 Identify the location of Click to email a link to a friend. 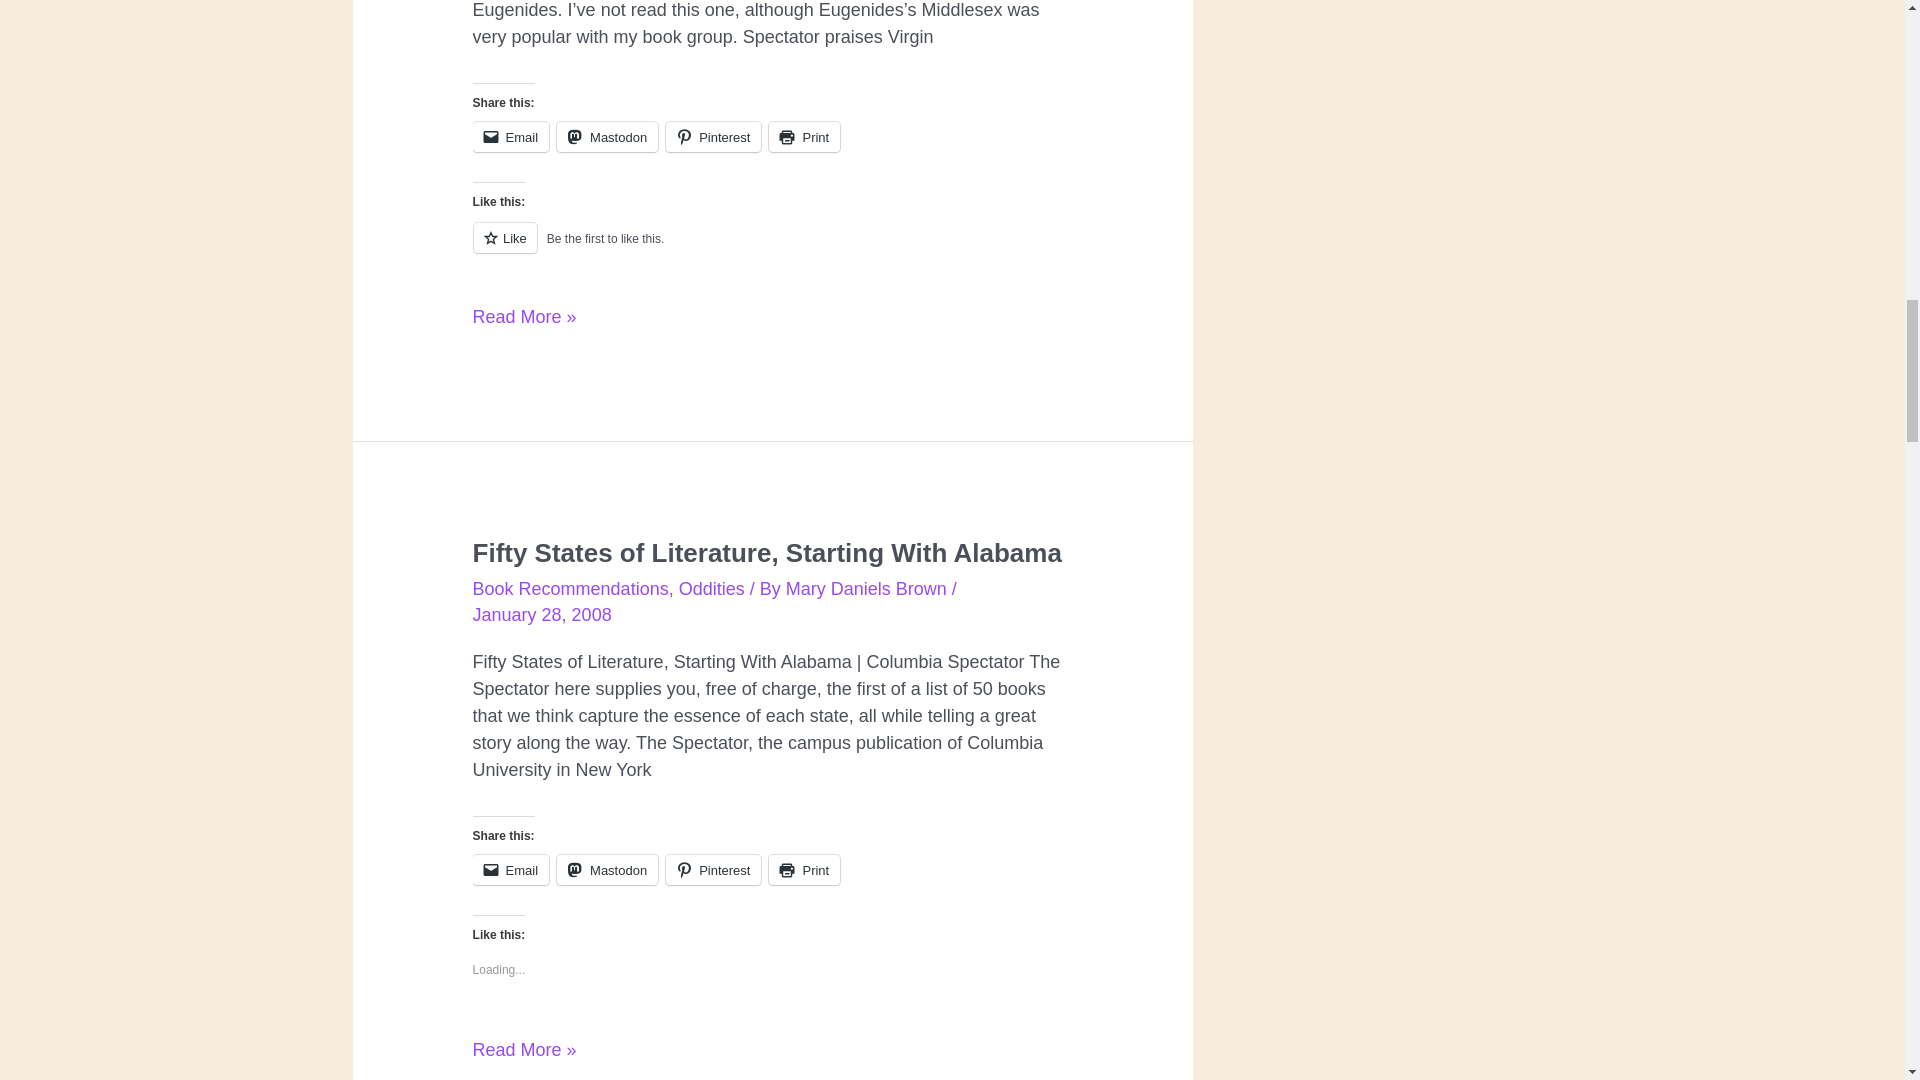
(510, 137).